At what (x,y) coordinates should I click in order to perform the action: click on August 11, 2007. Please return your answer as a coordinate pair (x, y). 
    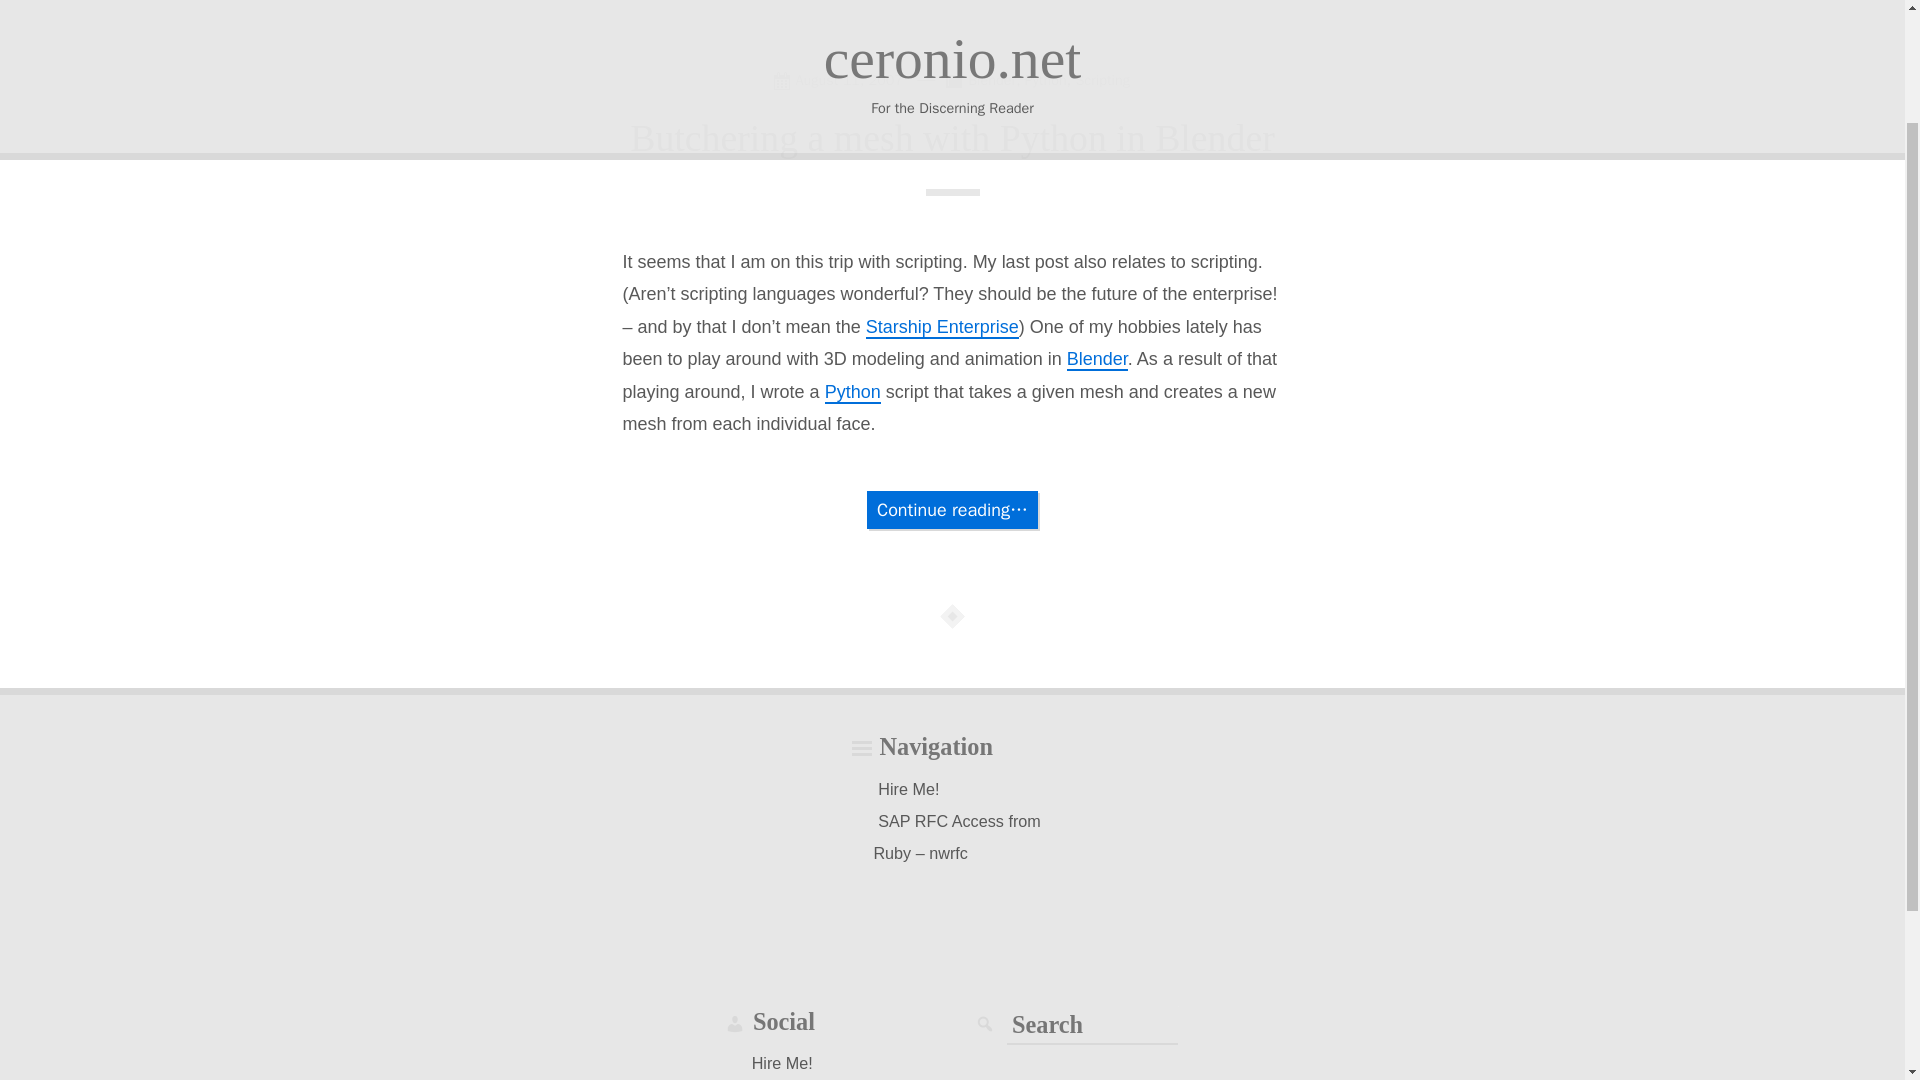
    Looking at the image, I should click on (842, 78).